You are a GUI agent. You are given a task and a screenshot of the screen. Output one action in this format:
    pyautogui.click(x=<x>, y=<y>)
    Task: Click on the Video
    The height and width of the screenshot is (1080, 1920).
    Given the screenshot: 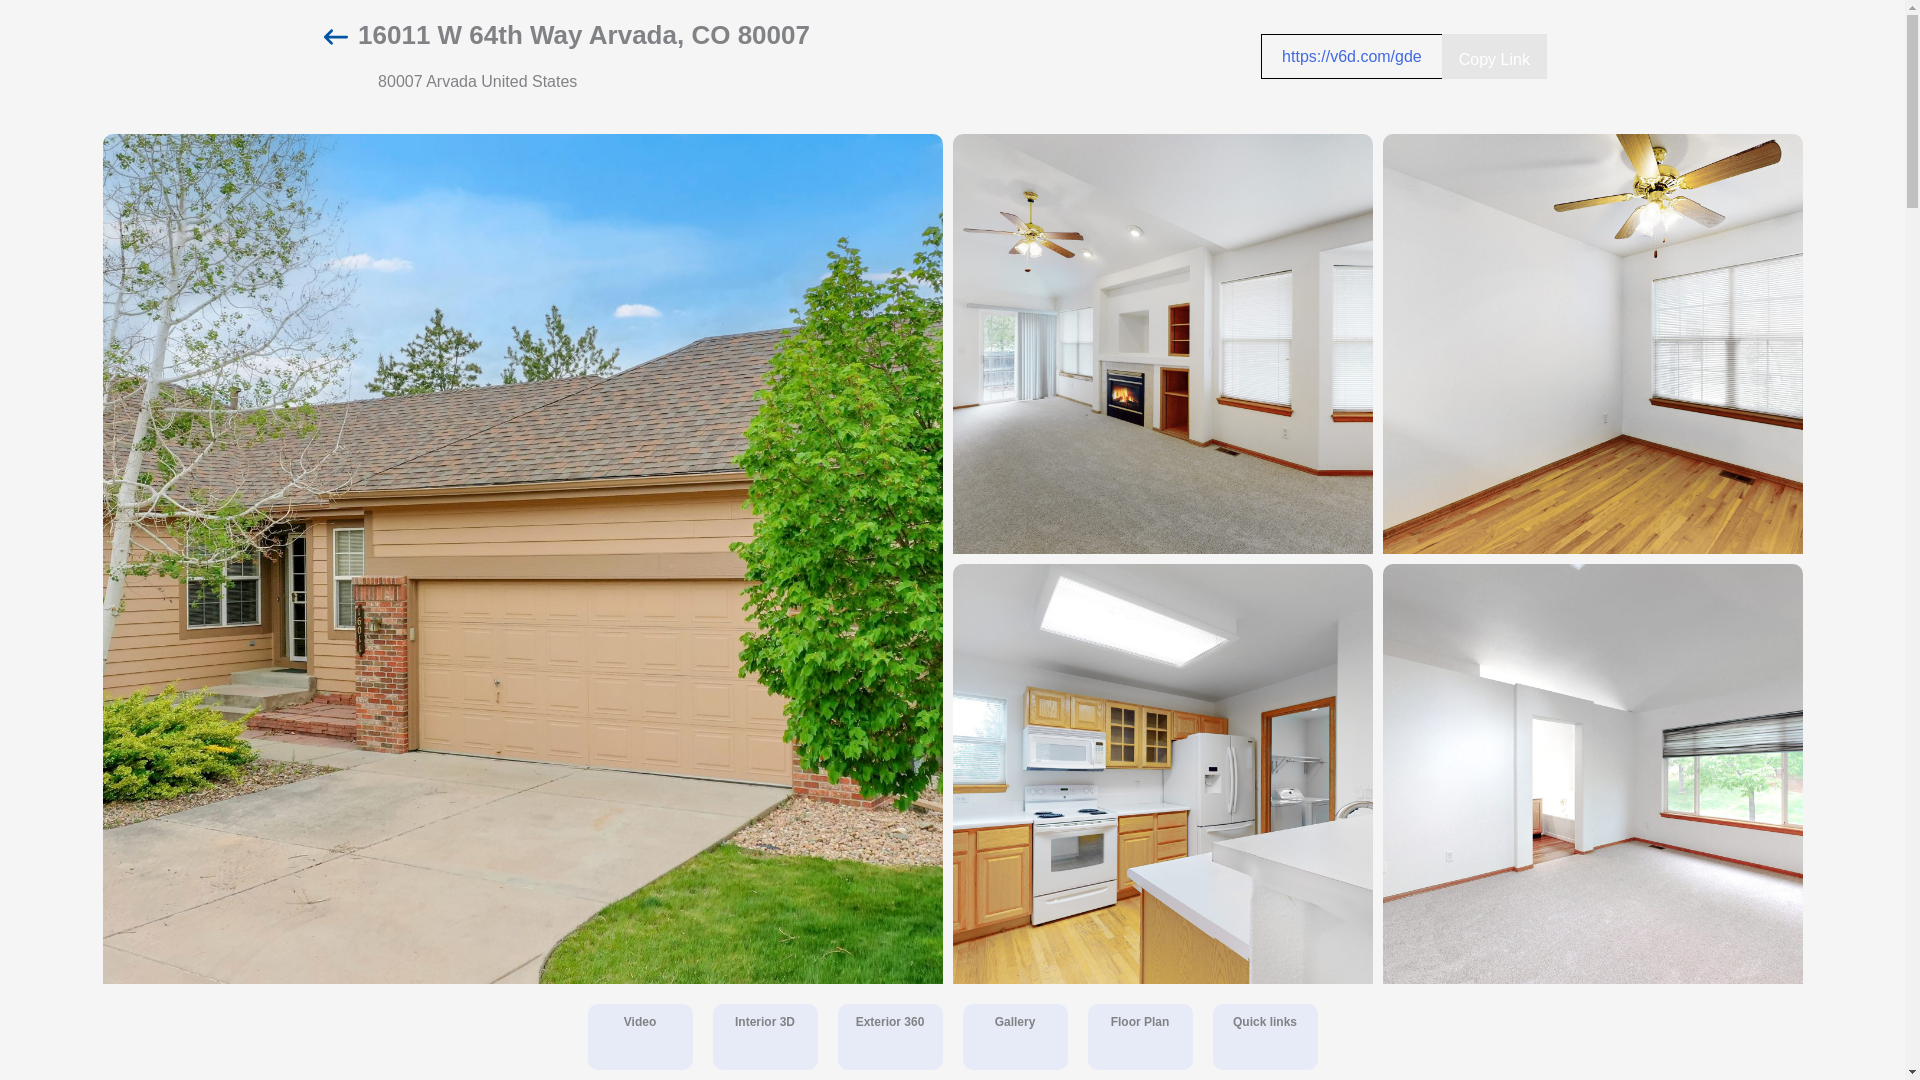 What is the action you would take?
    pyautogui.click(x=640, y=1038)
    